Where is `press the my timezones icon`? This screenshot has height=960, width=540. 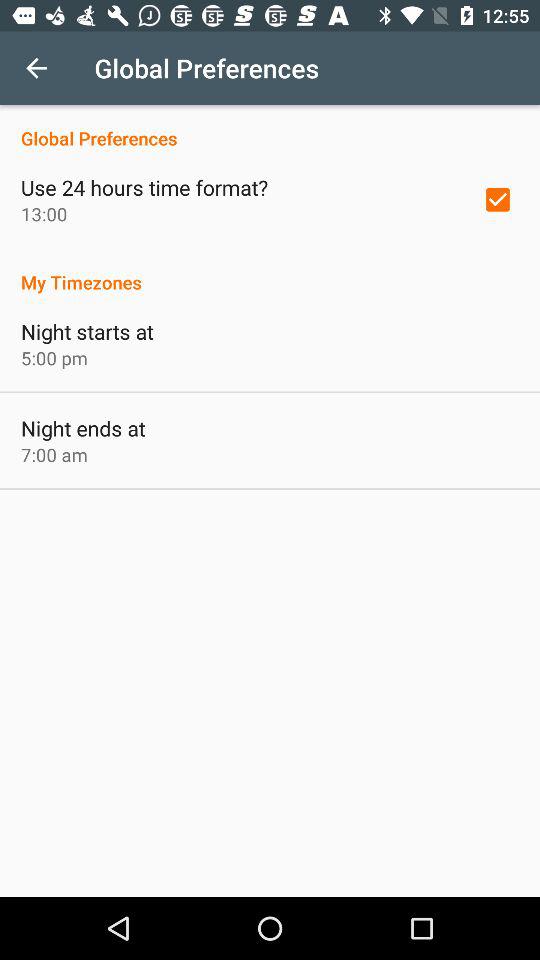
press the my timezones icon is located at coordinates (270, 272).